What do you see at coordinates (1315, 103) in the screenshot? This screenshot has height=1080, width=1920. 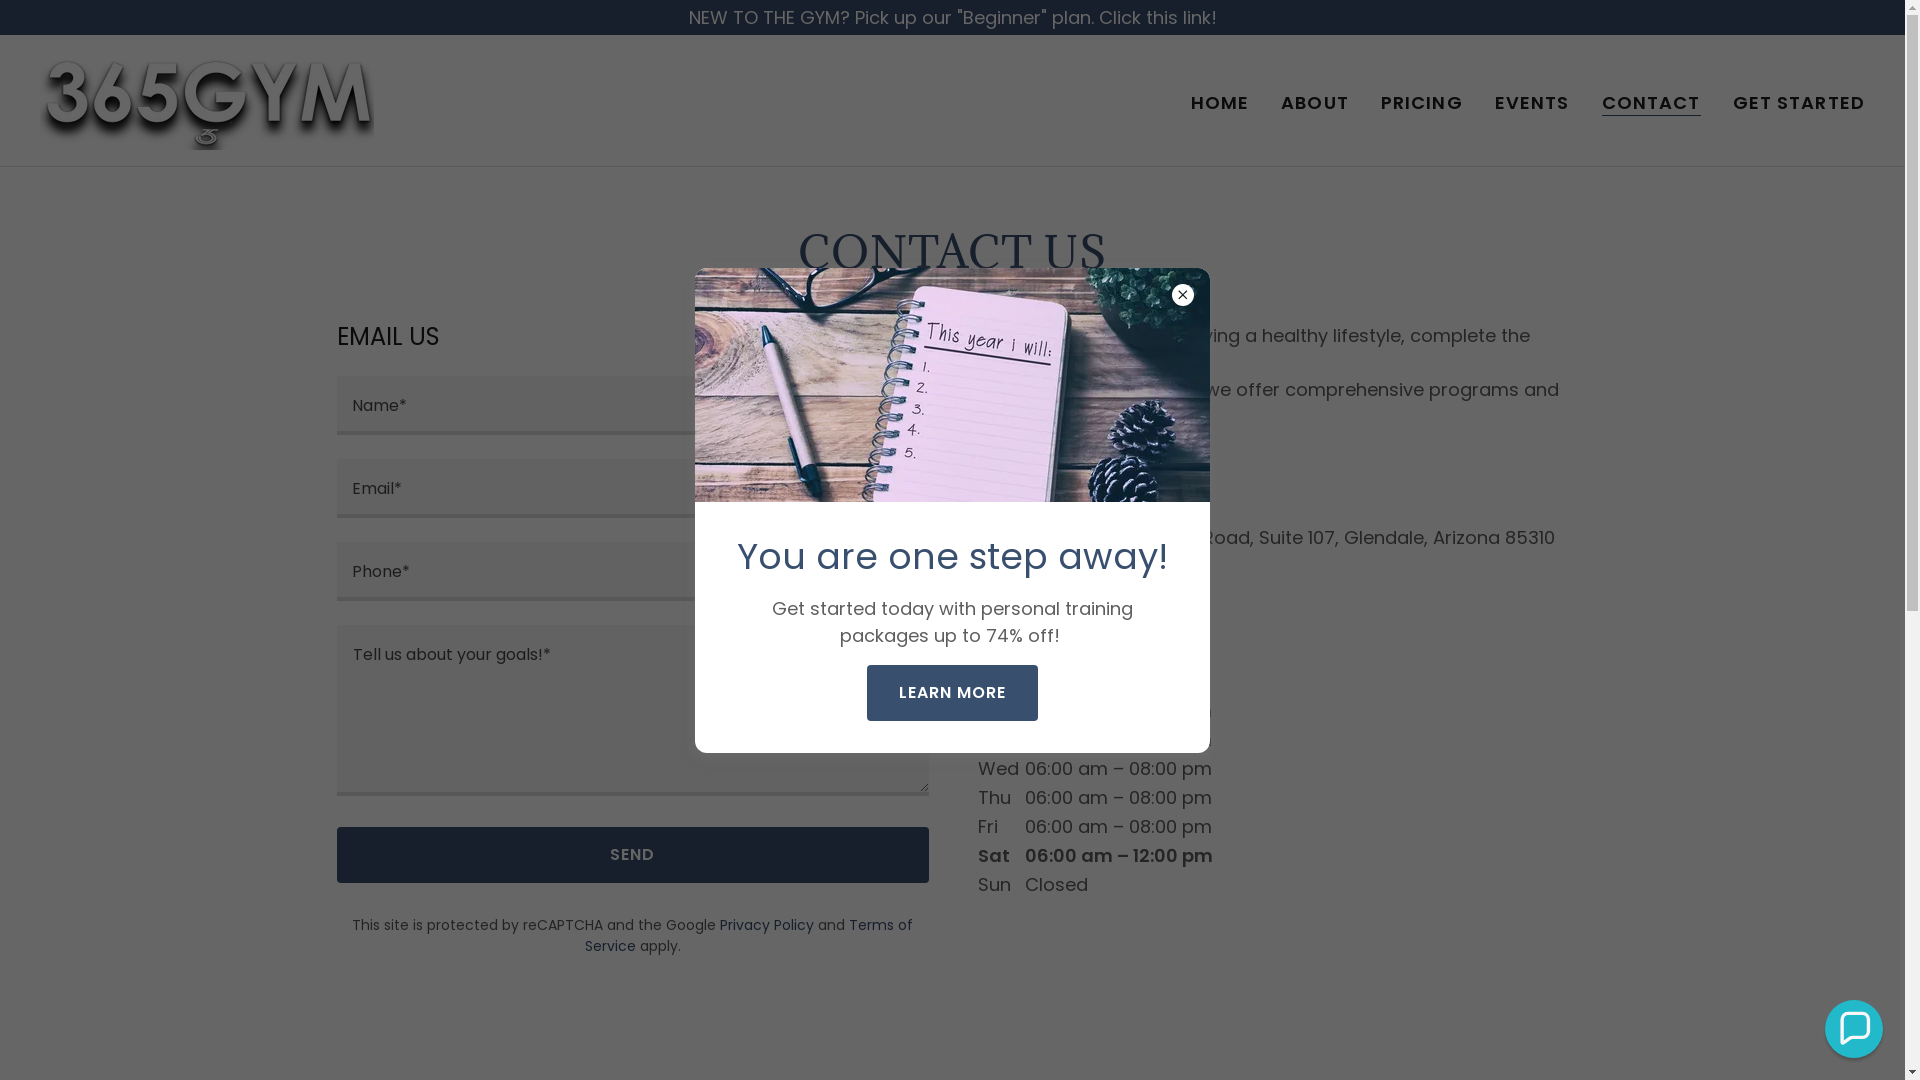 I see `ABOUT` at bounding box center [1315, 103].